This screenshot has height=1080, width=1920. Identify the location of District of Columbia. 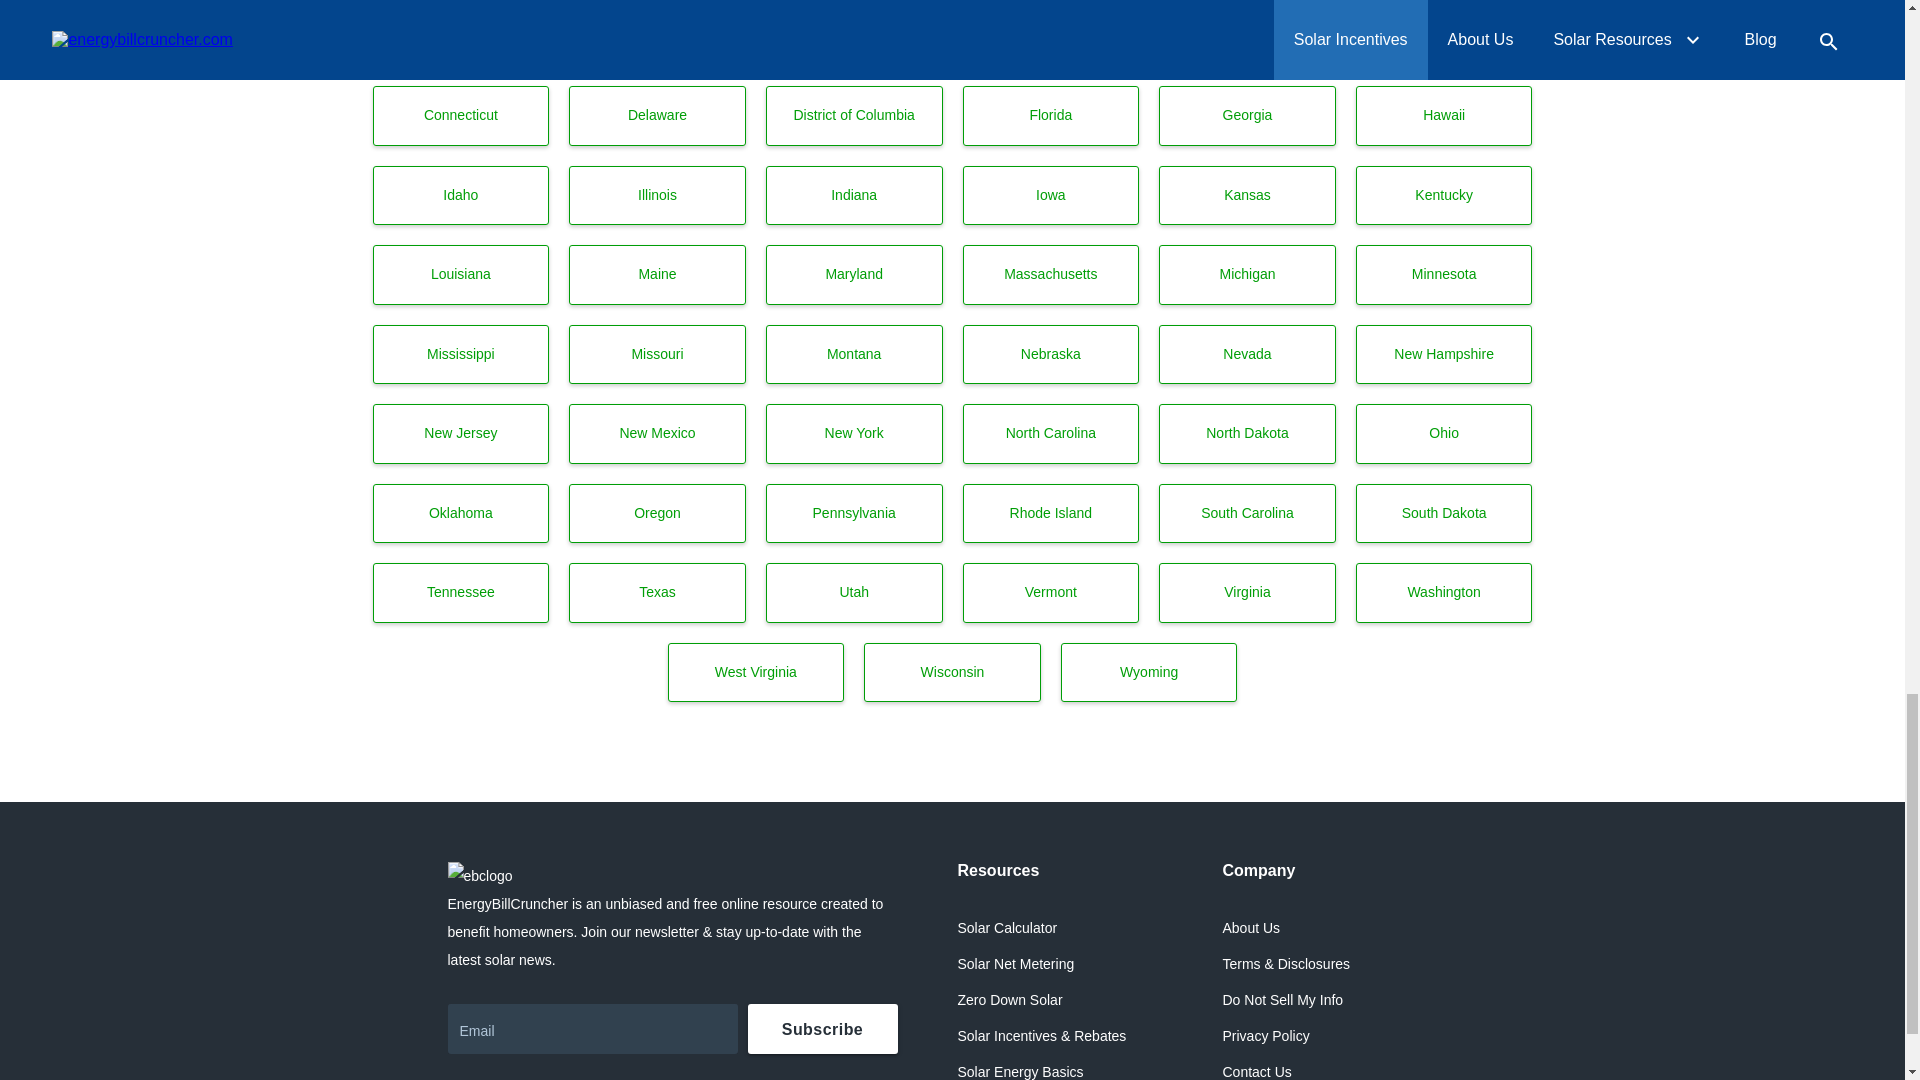
(854, 116).